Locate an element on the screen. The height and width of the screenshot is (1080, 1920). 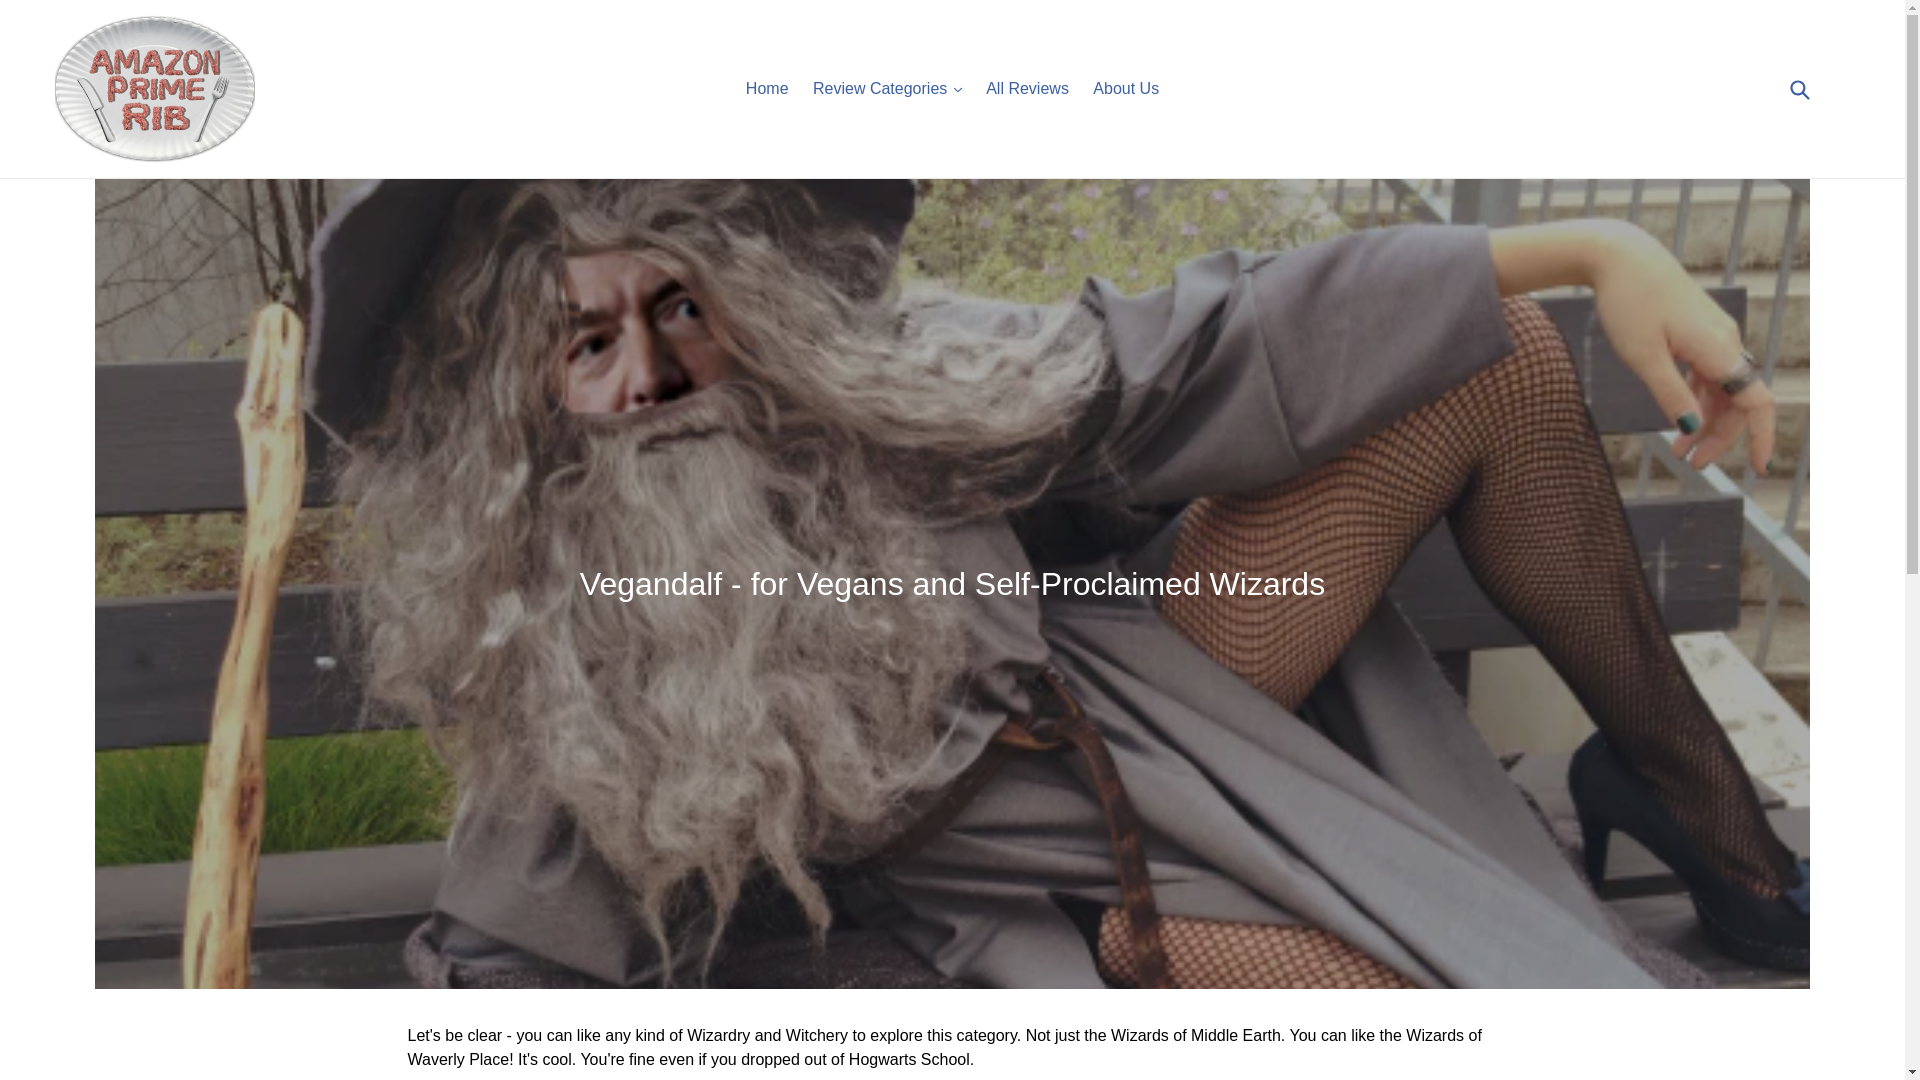
All Reviews is located at coordinates (1027, 88).